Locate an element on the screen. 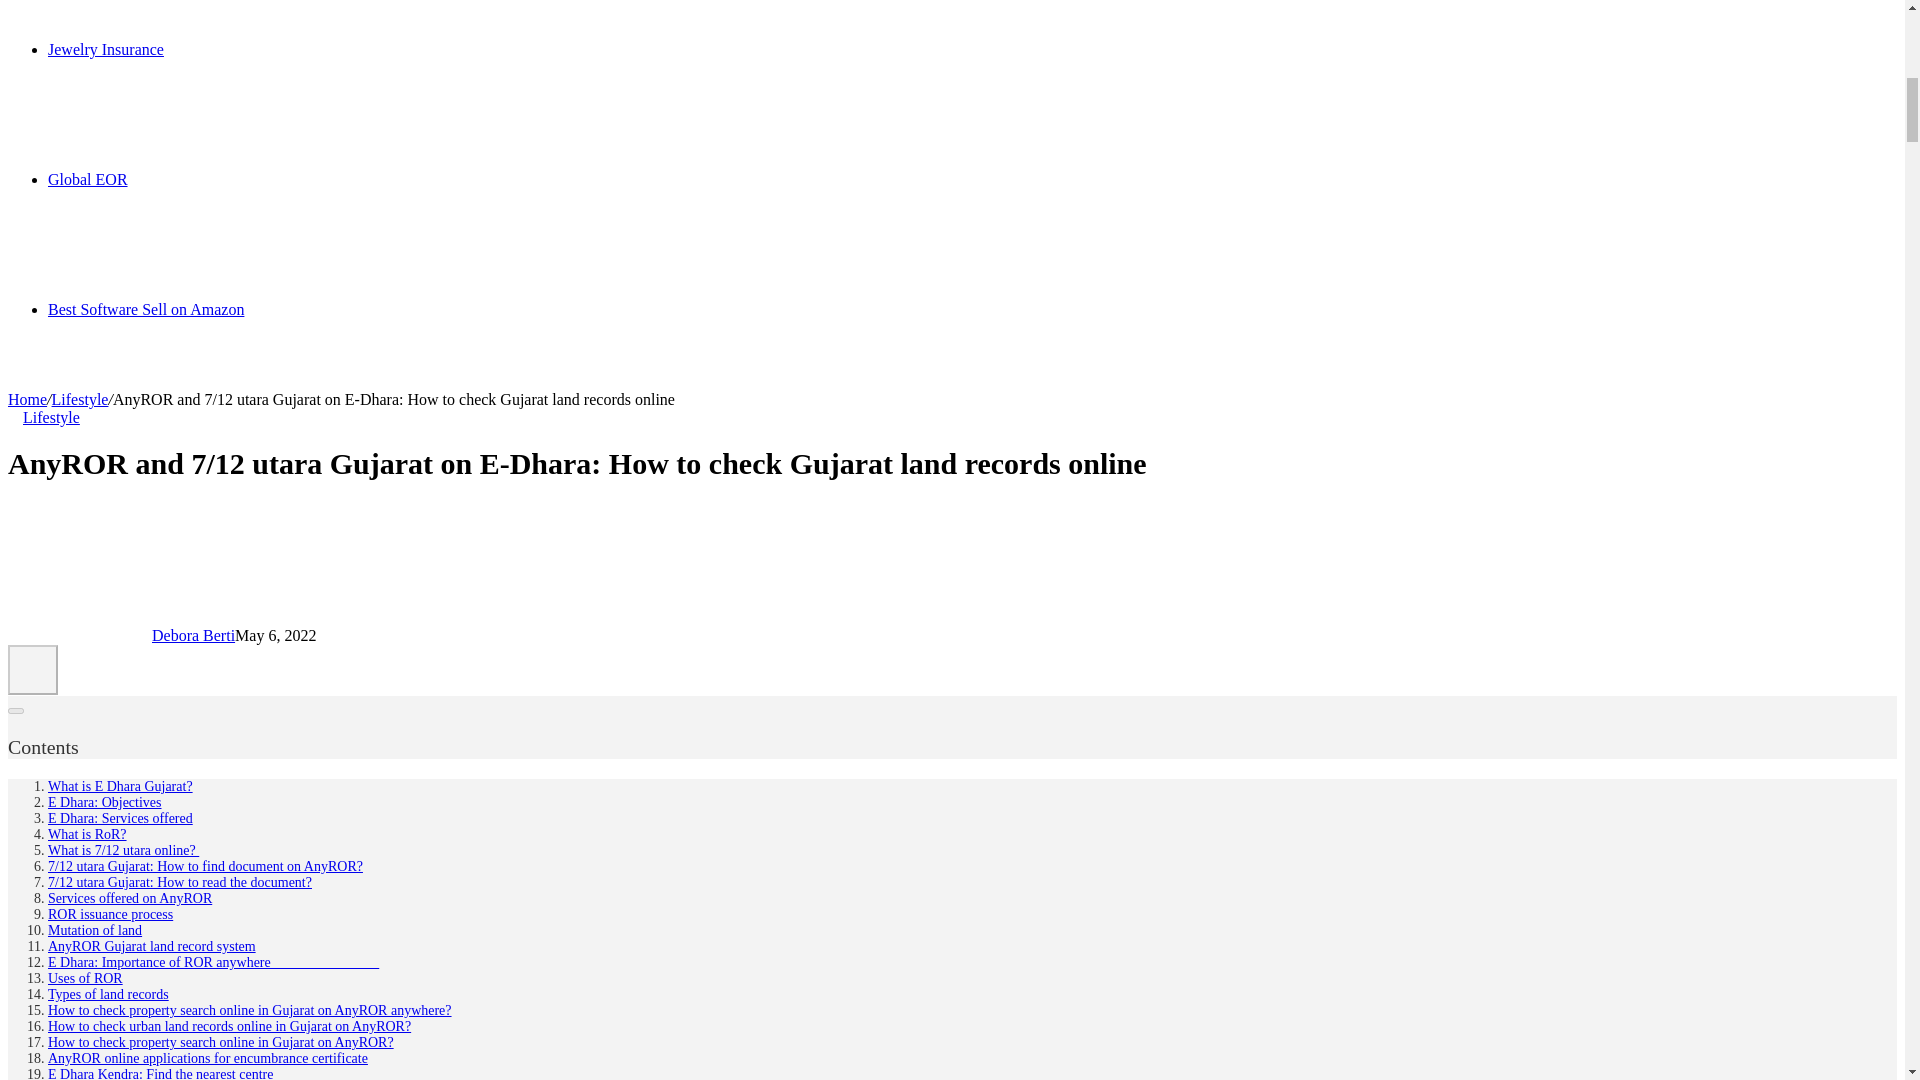 The height and width of the screenshot is (1080, 1920). E Dhara: Objectives is located at coordinates (104, 802).